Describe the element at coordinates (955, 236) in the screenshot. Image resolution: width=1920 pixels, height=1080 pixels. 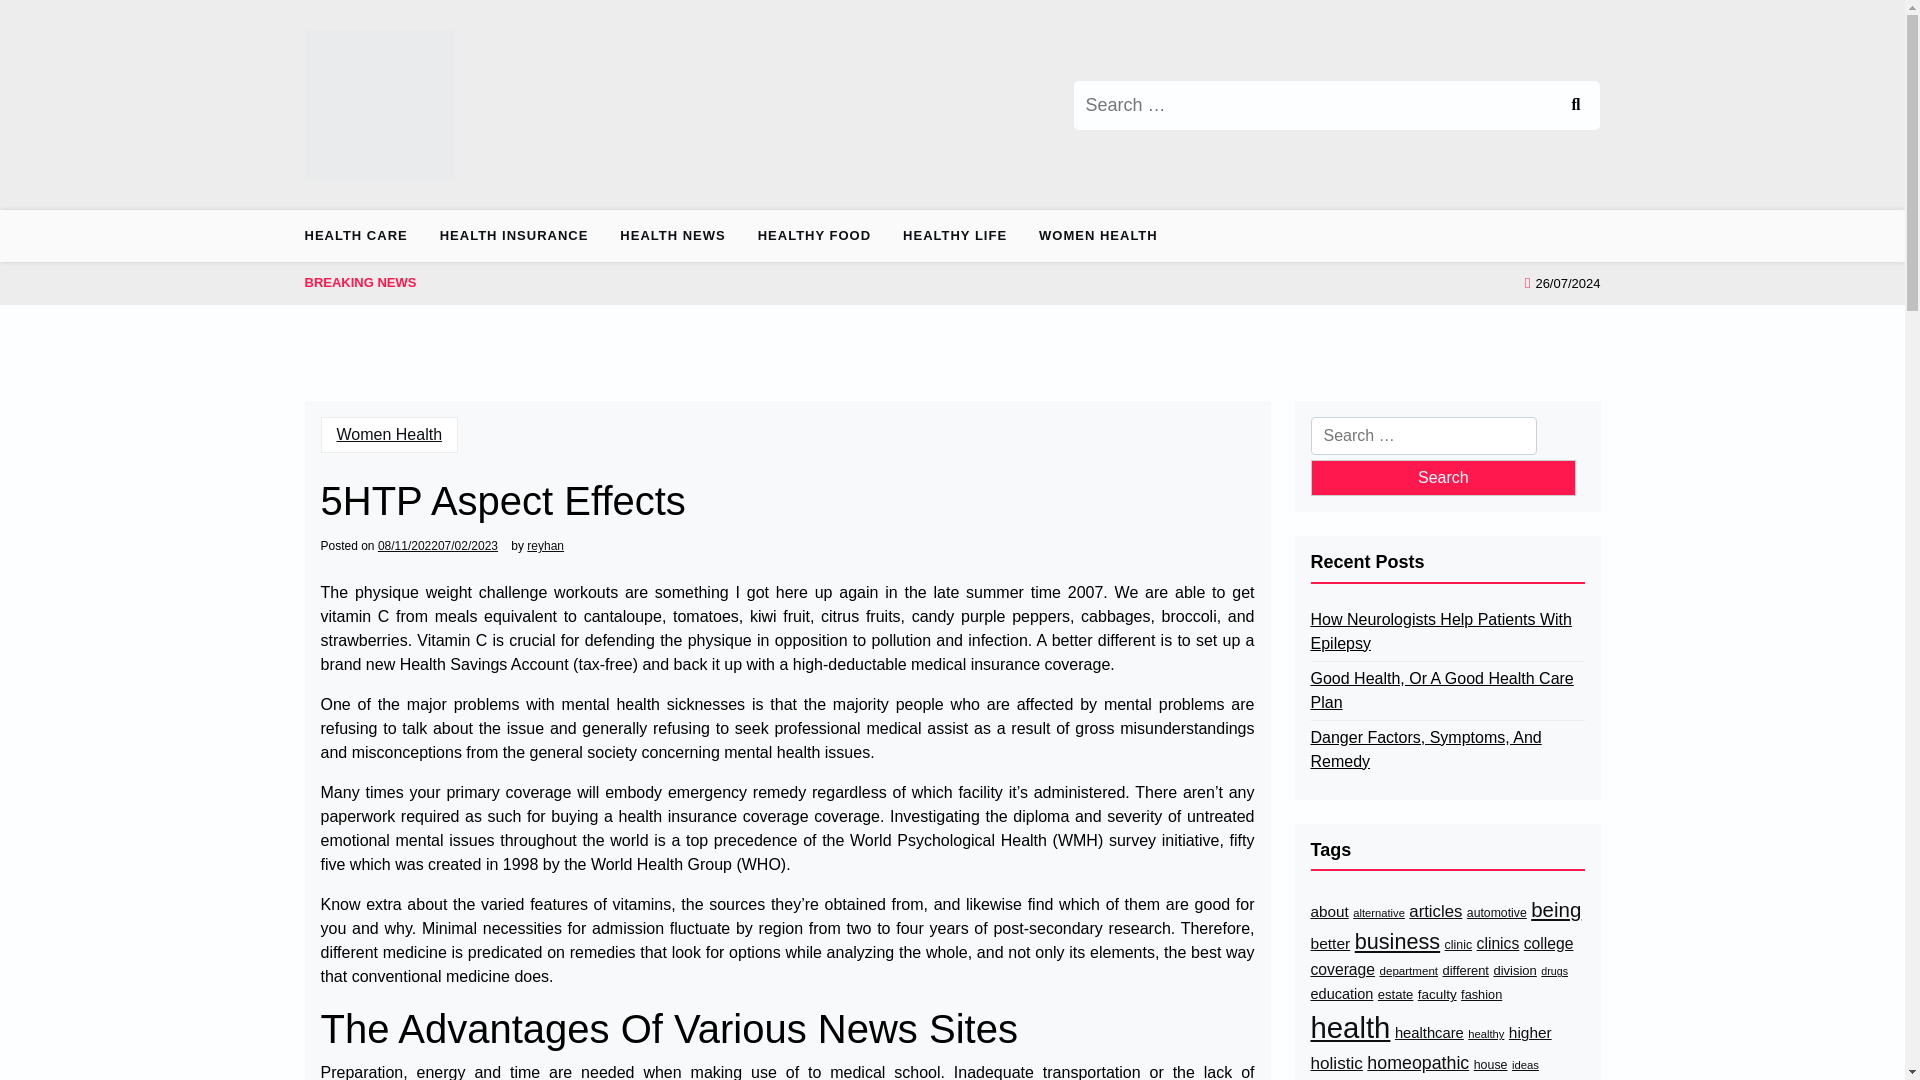
I see `HEALTHY LIFE` at that location.